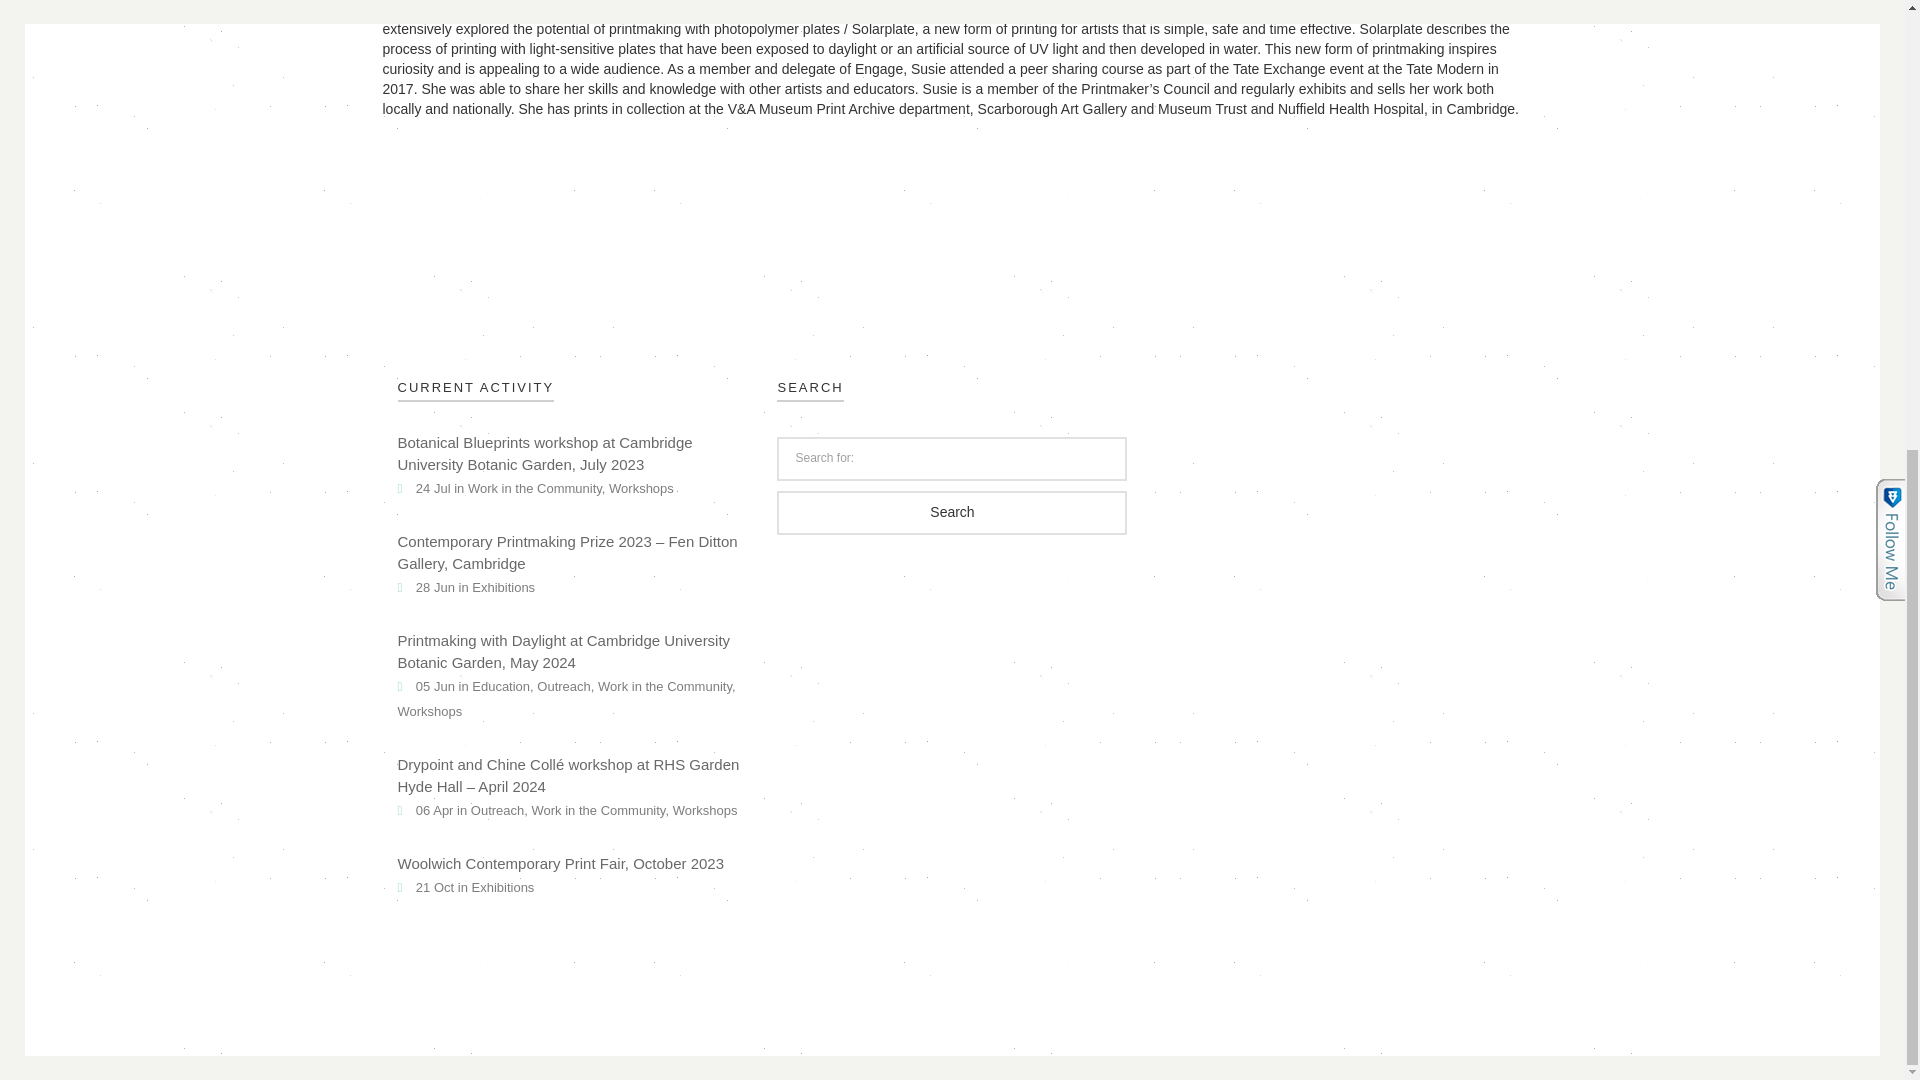 This screenshot has height=1080, width=1920. Describe the element at coordinates (500, 688) in the screenshot. I see `Education` at that location.